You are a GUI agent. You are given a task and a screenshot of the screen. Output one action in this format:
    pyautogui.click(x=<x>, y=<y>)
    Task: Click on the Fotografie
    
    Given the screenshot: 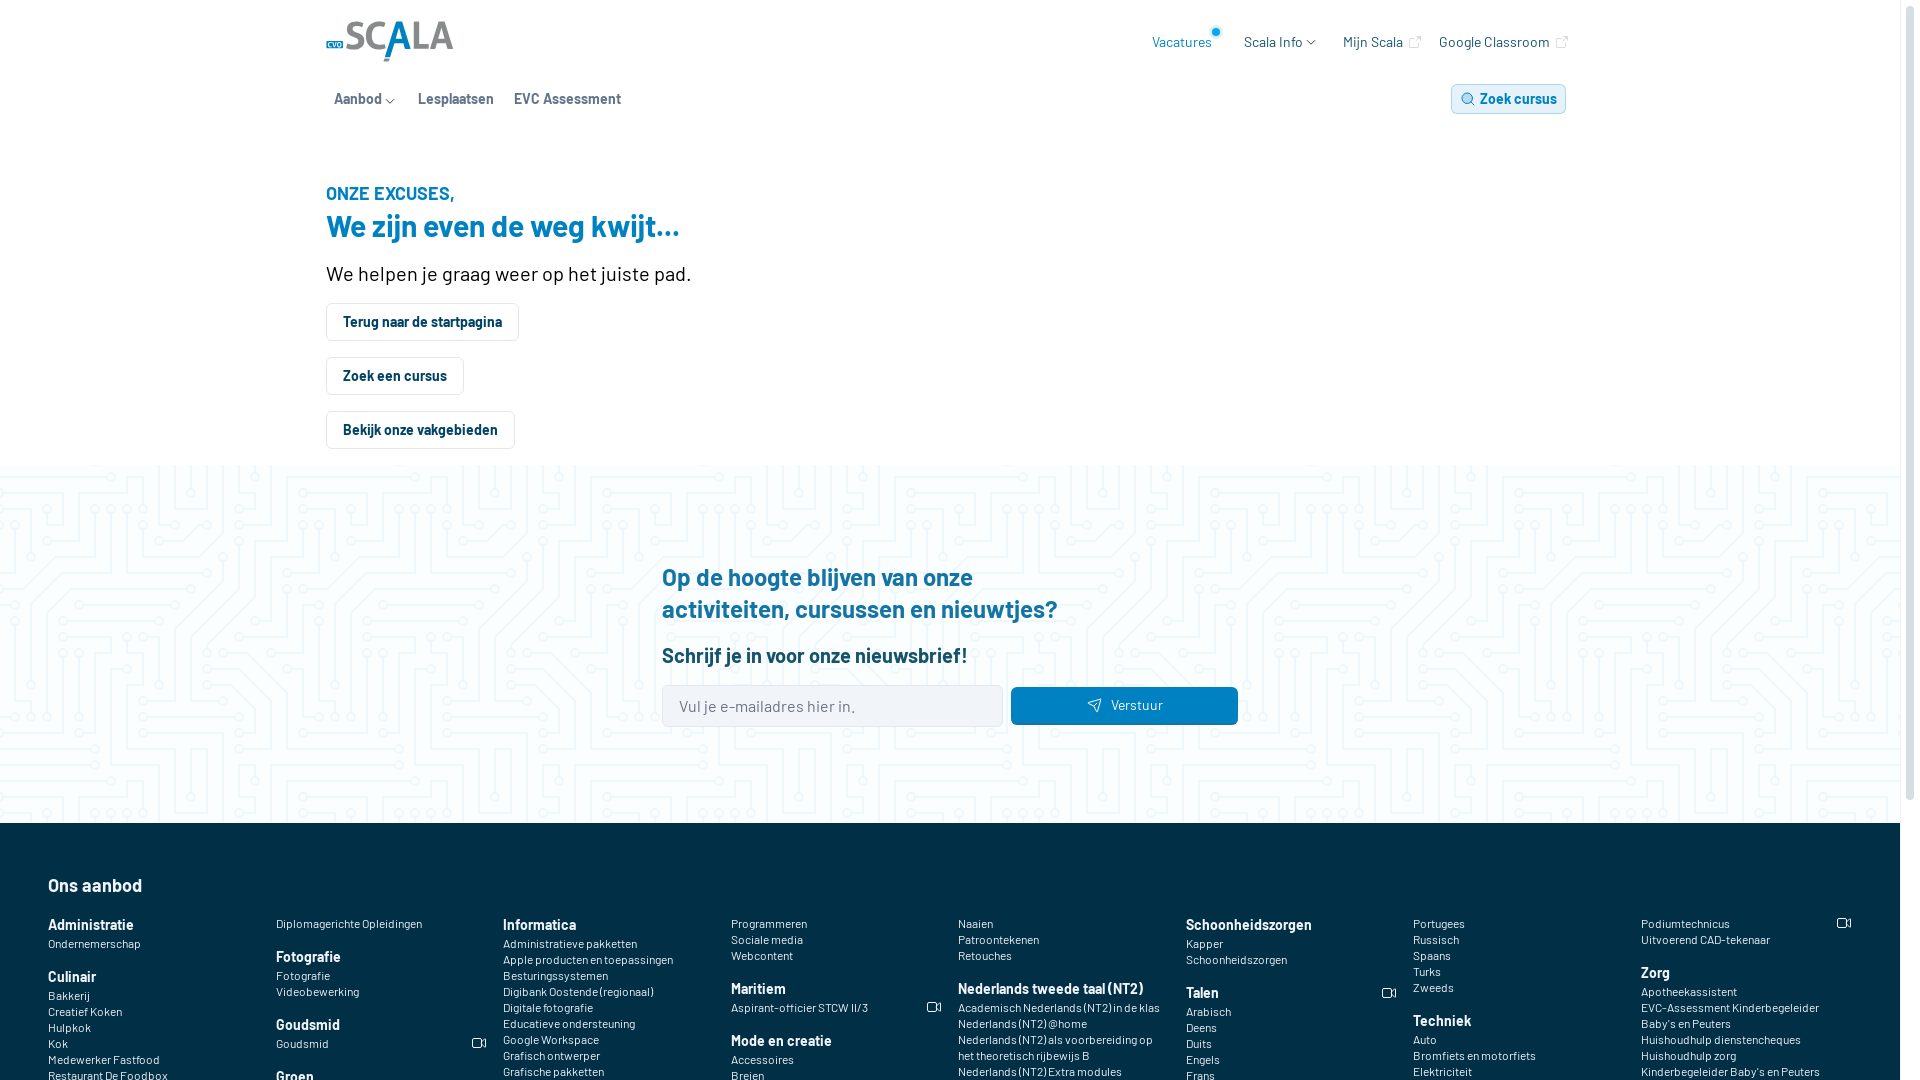 What is the action you would take?
    pyautogui.click(x=308, y=957)
    